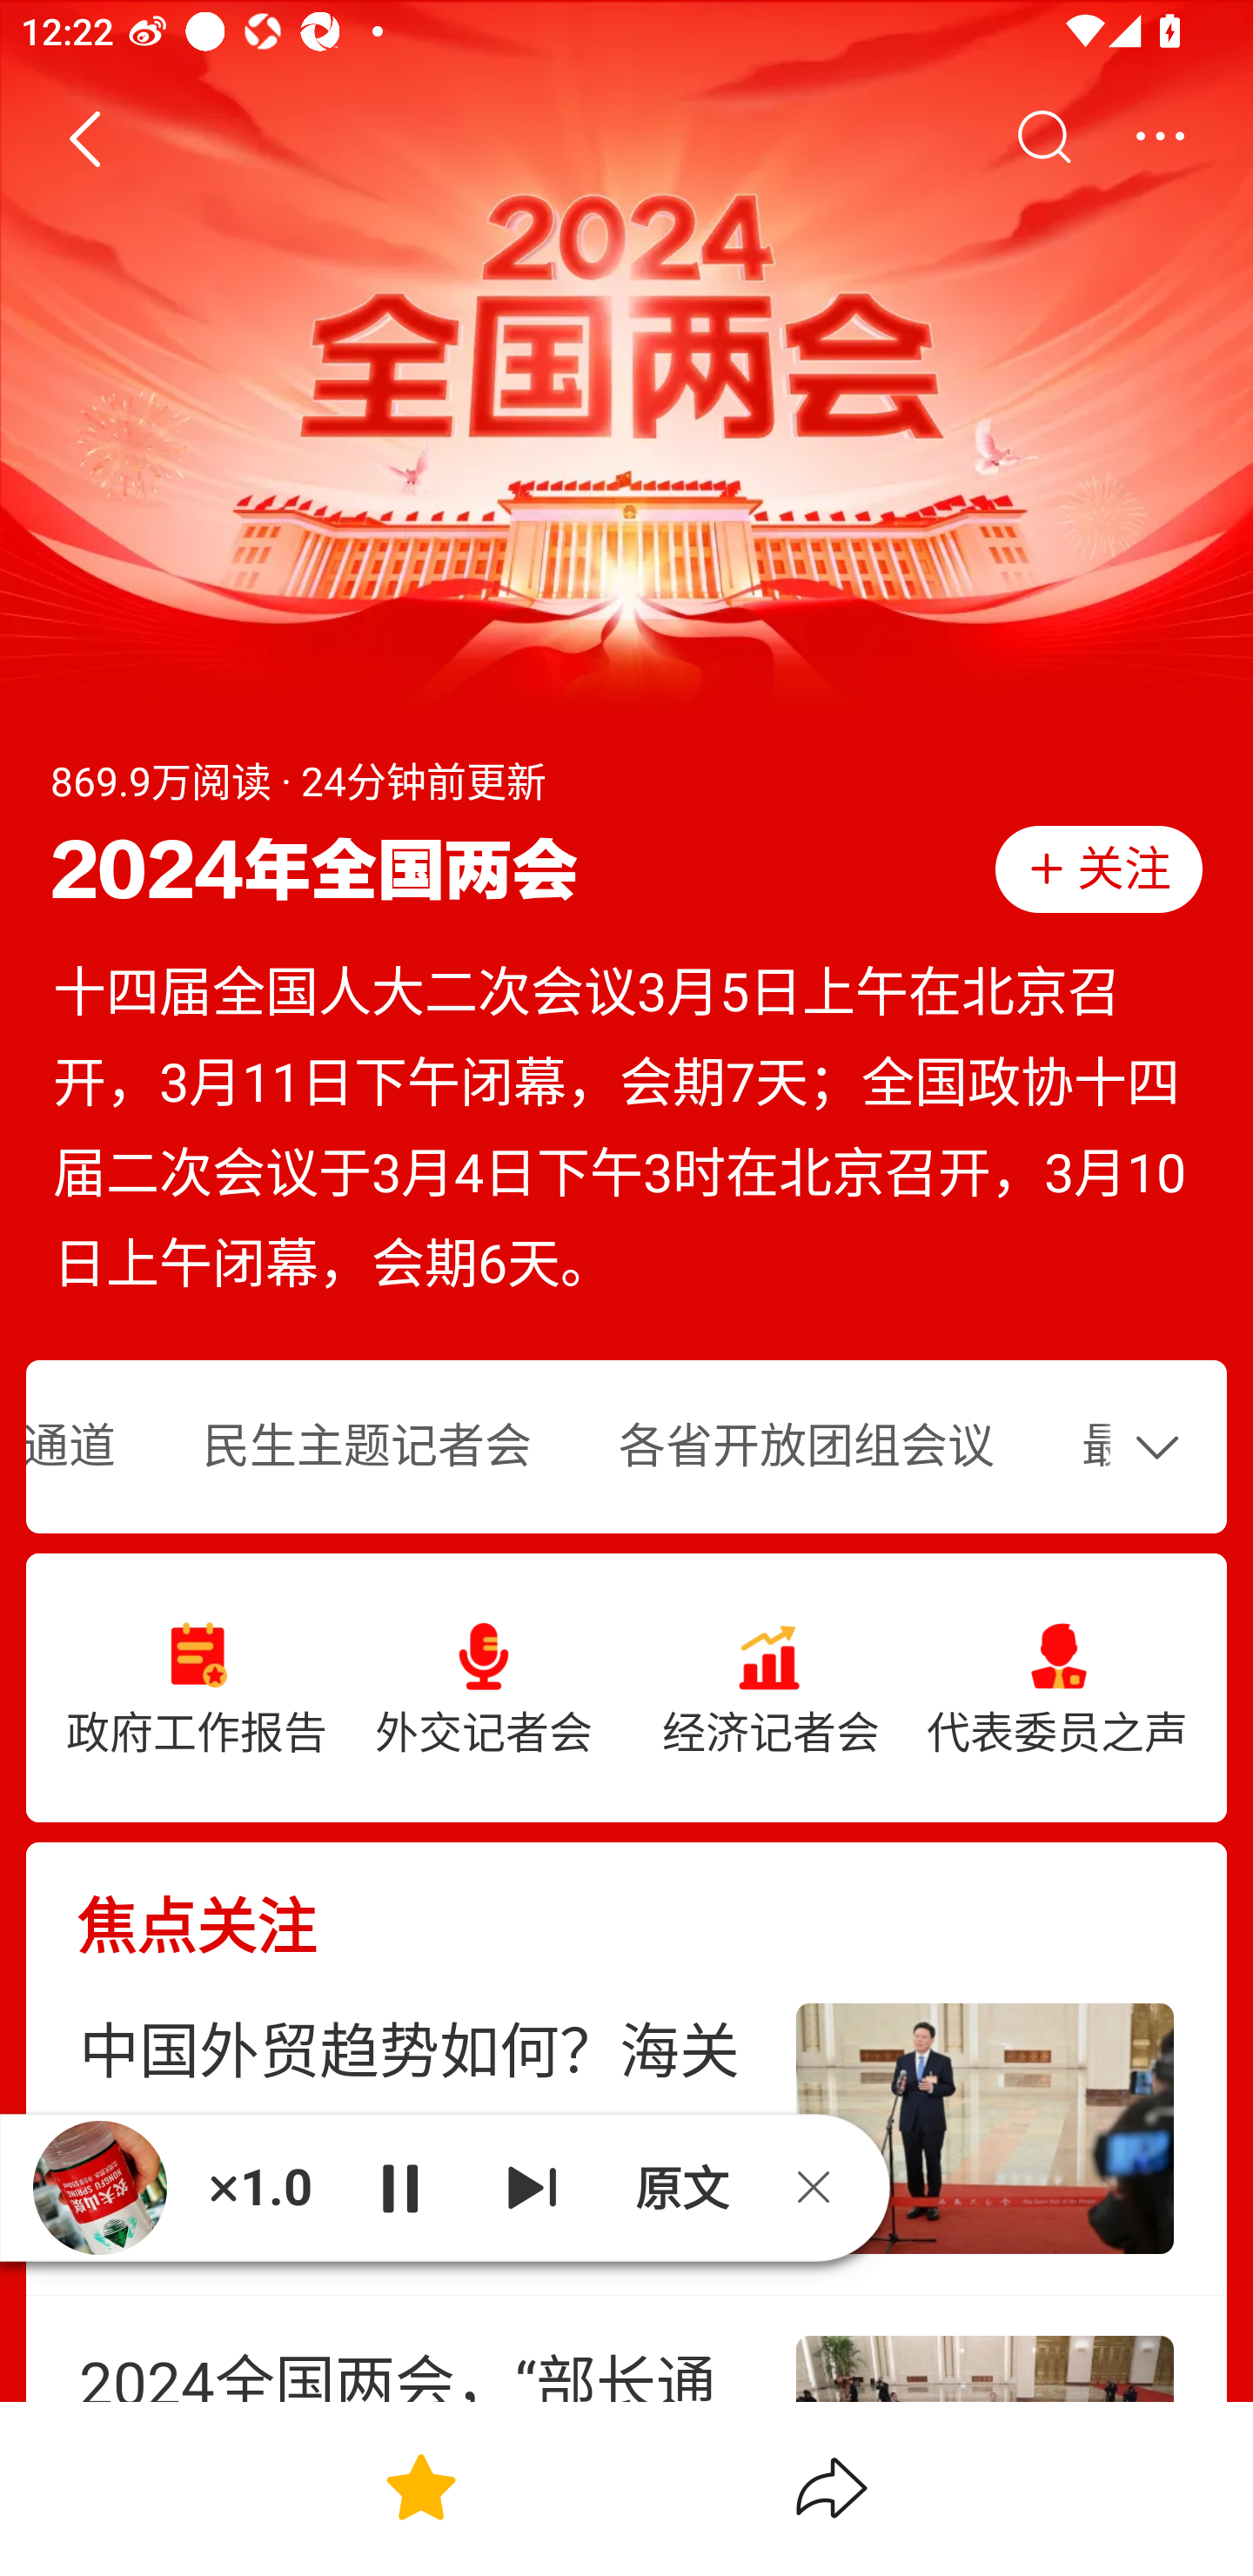 The image size is (1253, 2576). I want to click on , so click(1164, 1446).